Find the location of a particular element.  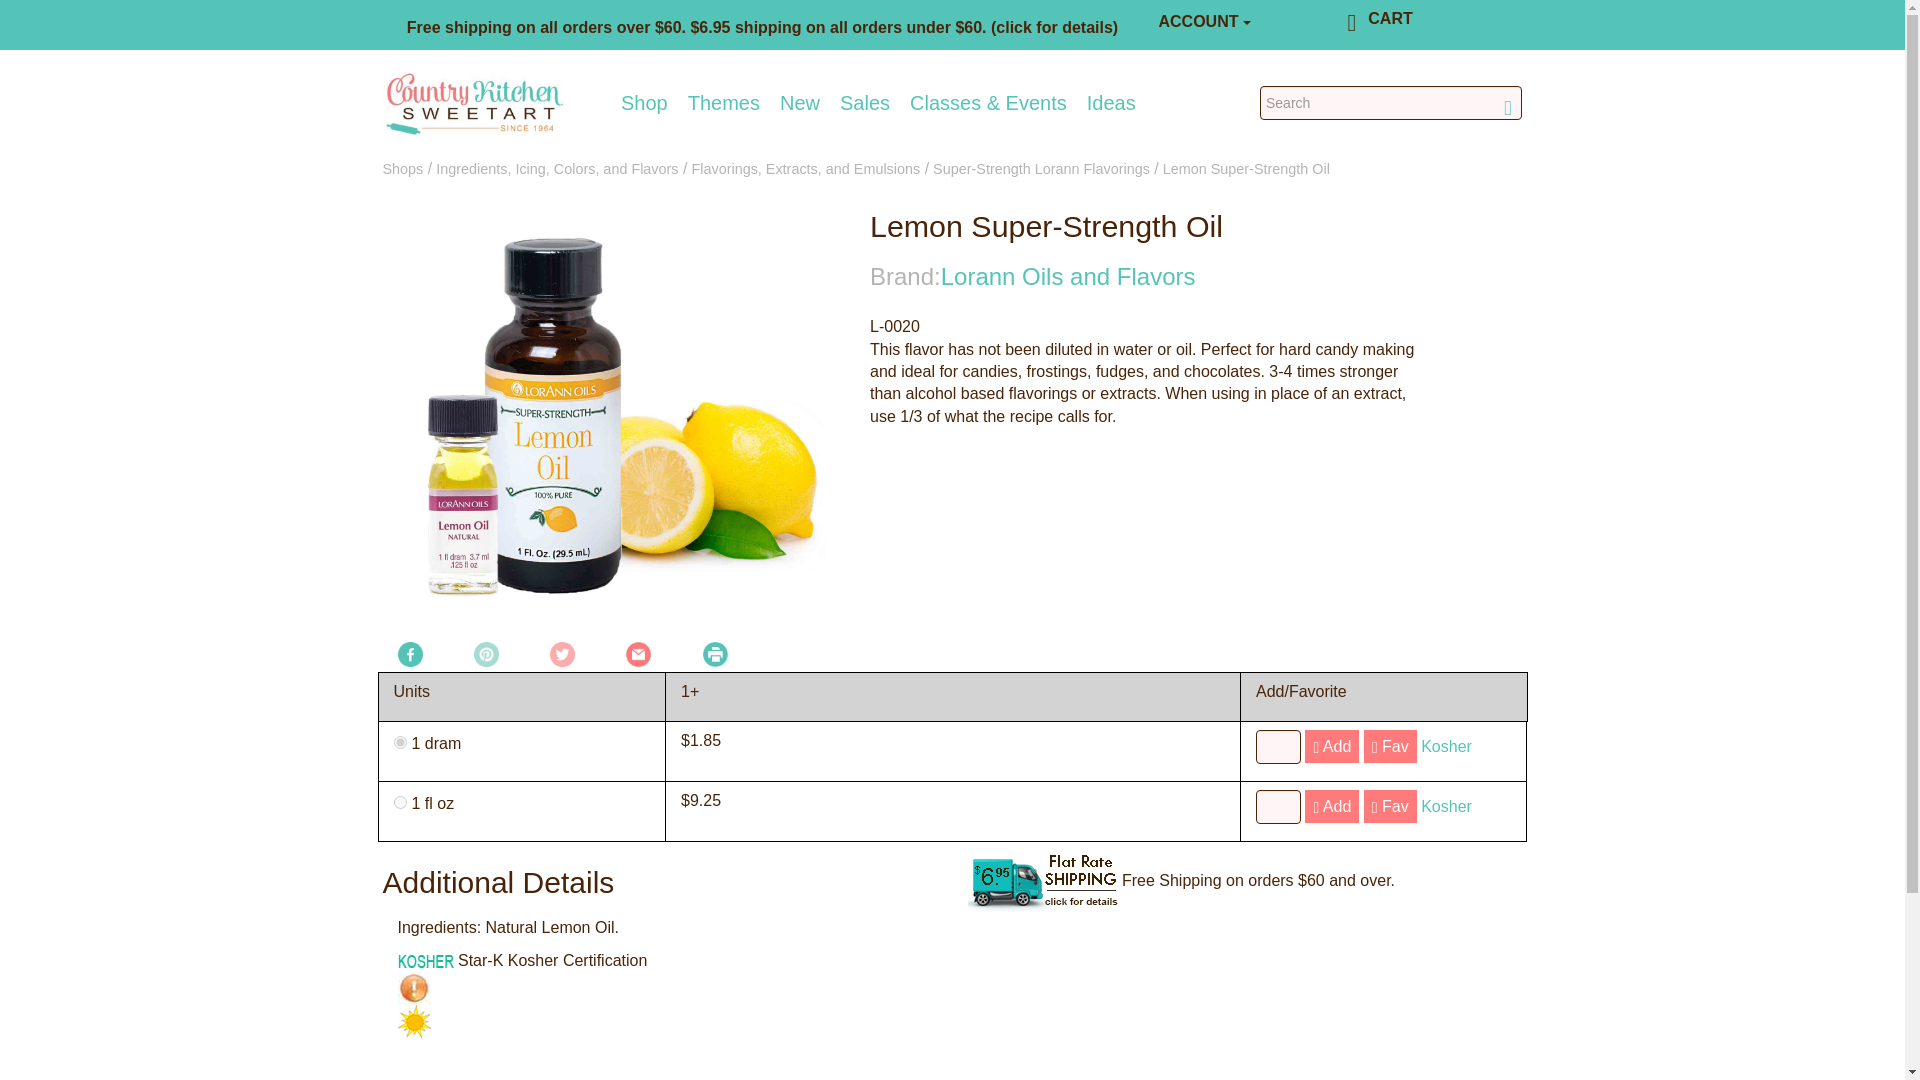

Lemon Super-Strength Oil is located at coordinates (611, 424).